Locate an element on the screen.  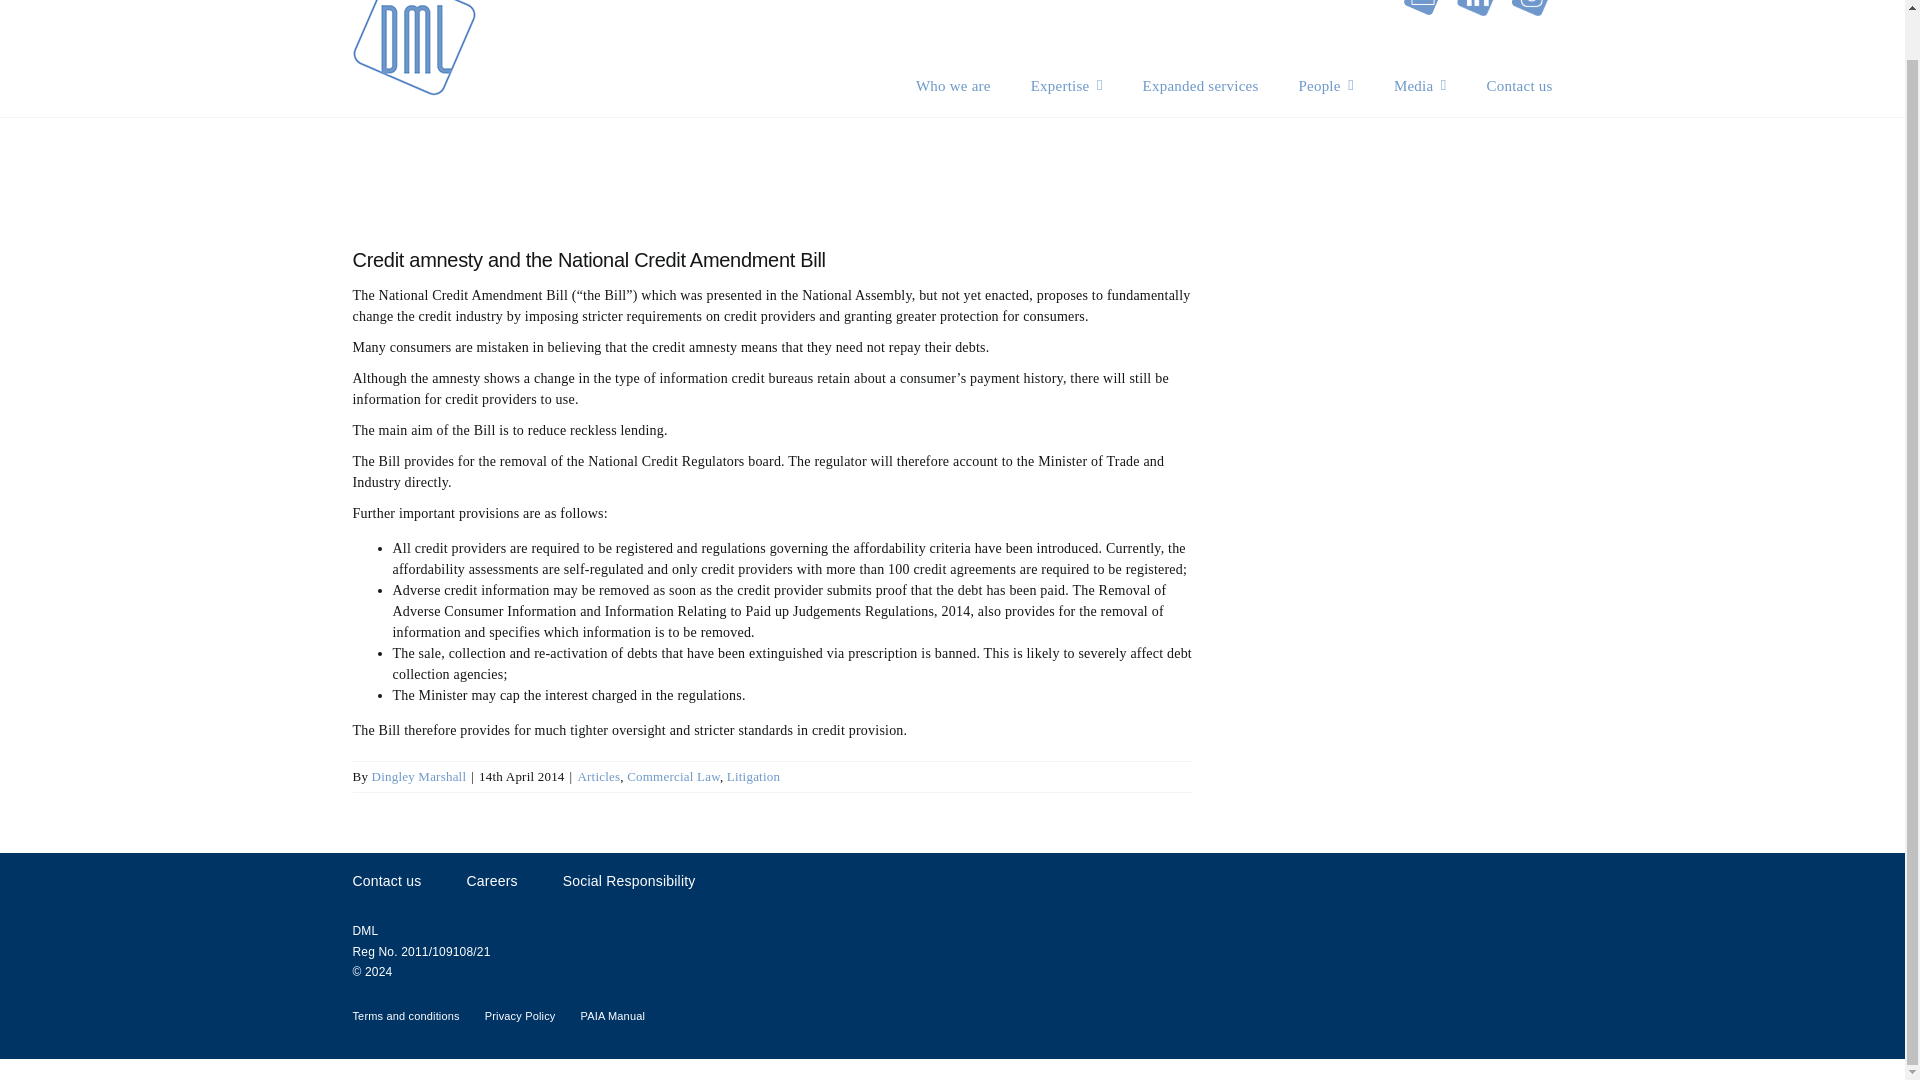
Contact us is located at coordinates (1520, 86).